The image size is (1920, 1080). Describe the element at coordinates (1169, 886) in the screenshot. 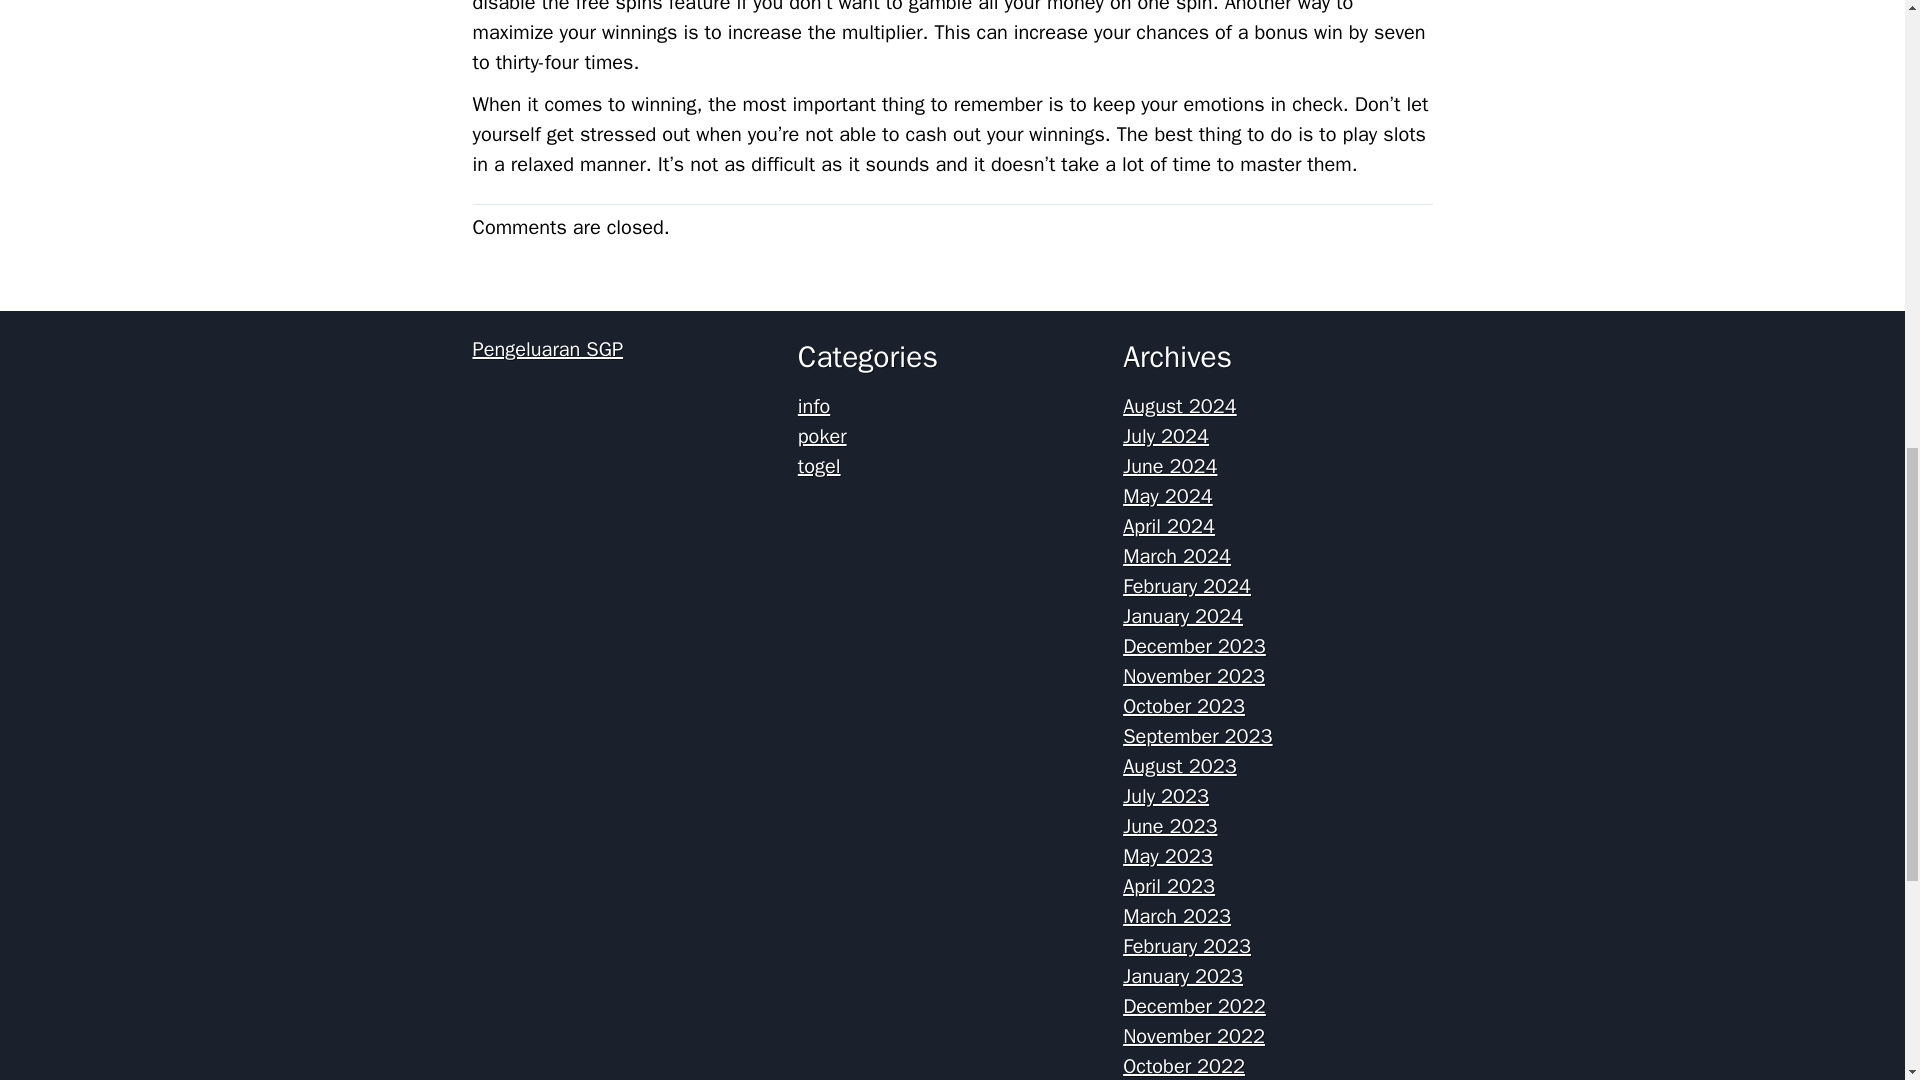

I see `April 2023` at that location.